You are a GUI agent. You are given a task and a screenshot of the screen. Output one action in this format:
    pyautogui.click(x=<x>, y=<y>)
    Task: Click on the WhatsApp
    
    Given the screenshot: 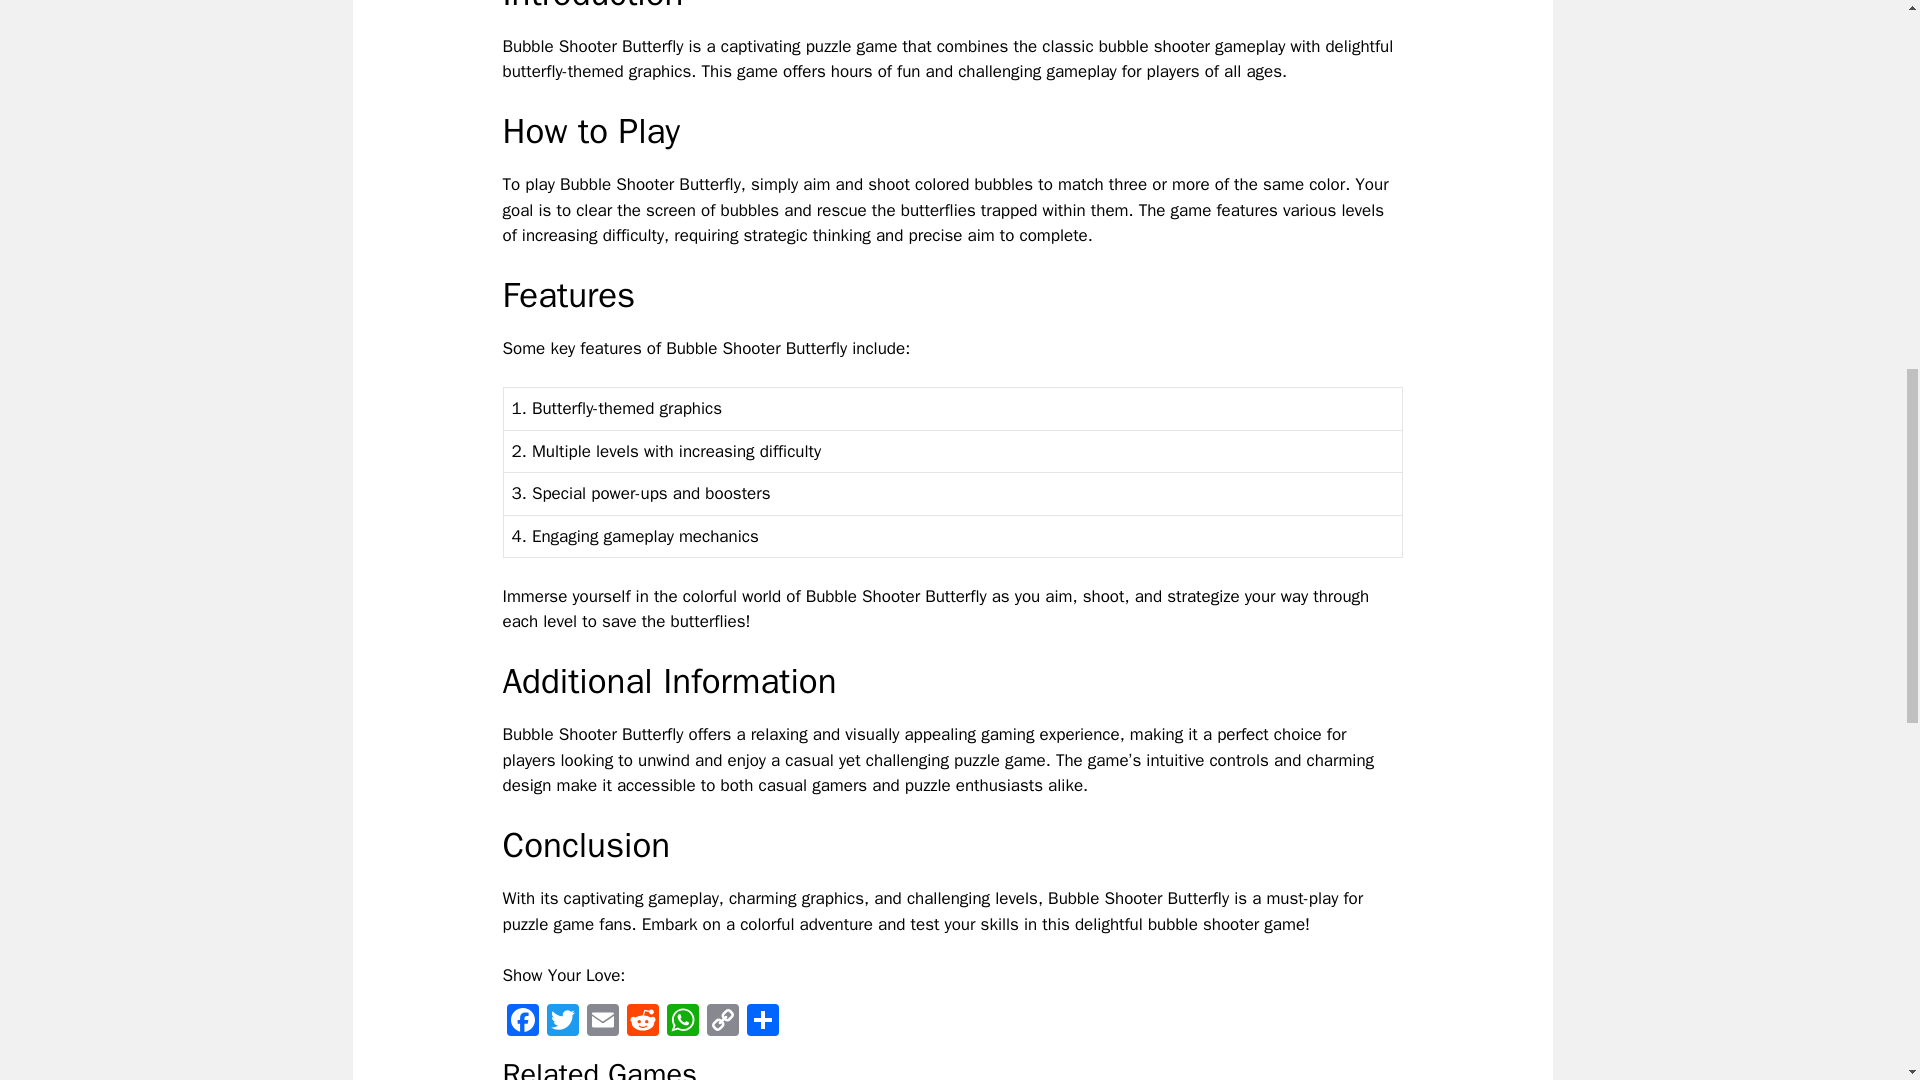 What is the action you would take?
    pyautogui.click(x=682, y=1023)
    